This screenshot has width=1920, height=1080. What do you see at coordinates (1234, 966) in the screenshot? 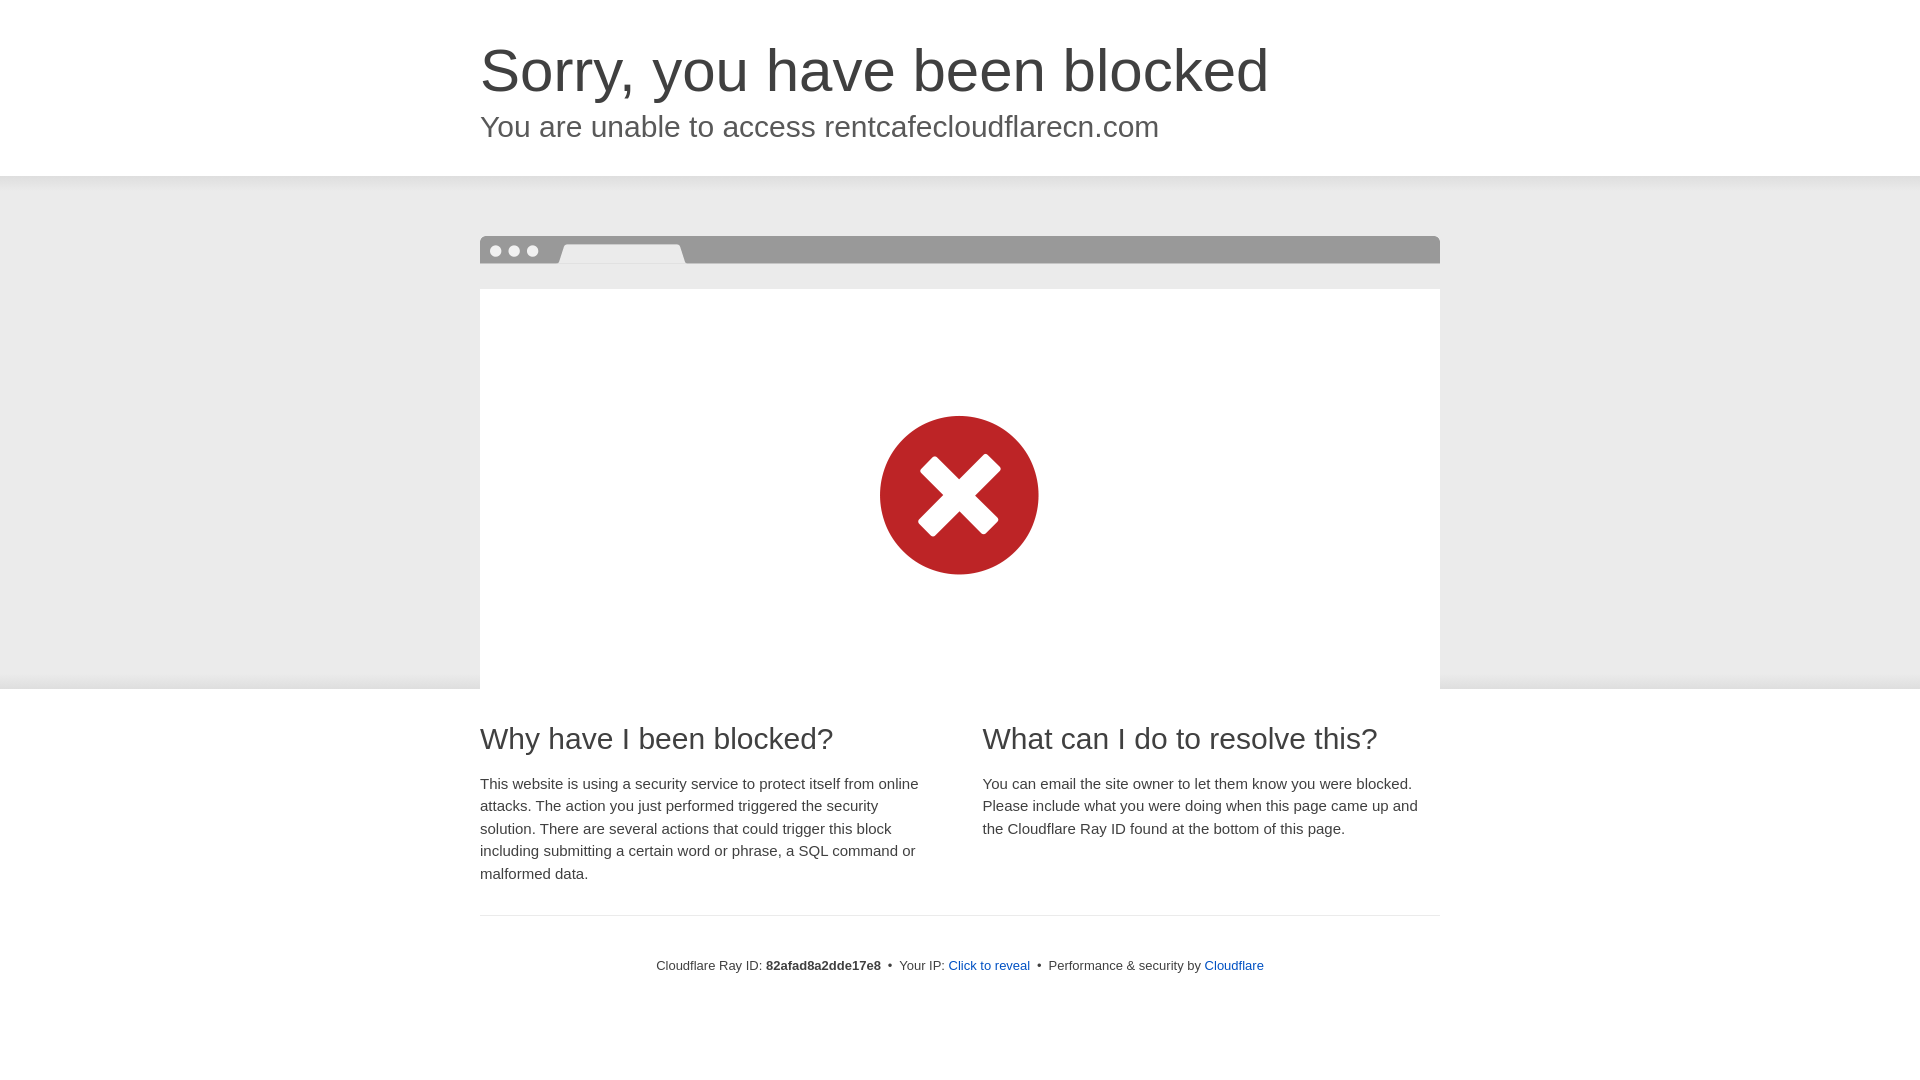
I see `Cloudflare` at bounding box center [1234, 966].